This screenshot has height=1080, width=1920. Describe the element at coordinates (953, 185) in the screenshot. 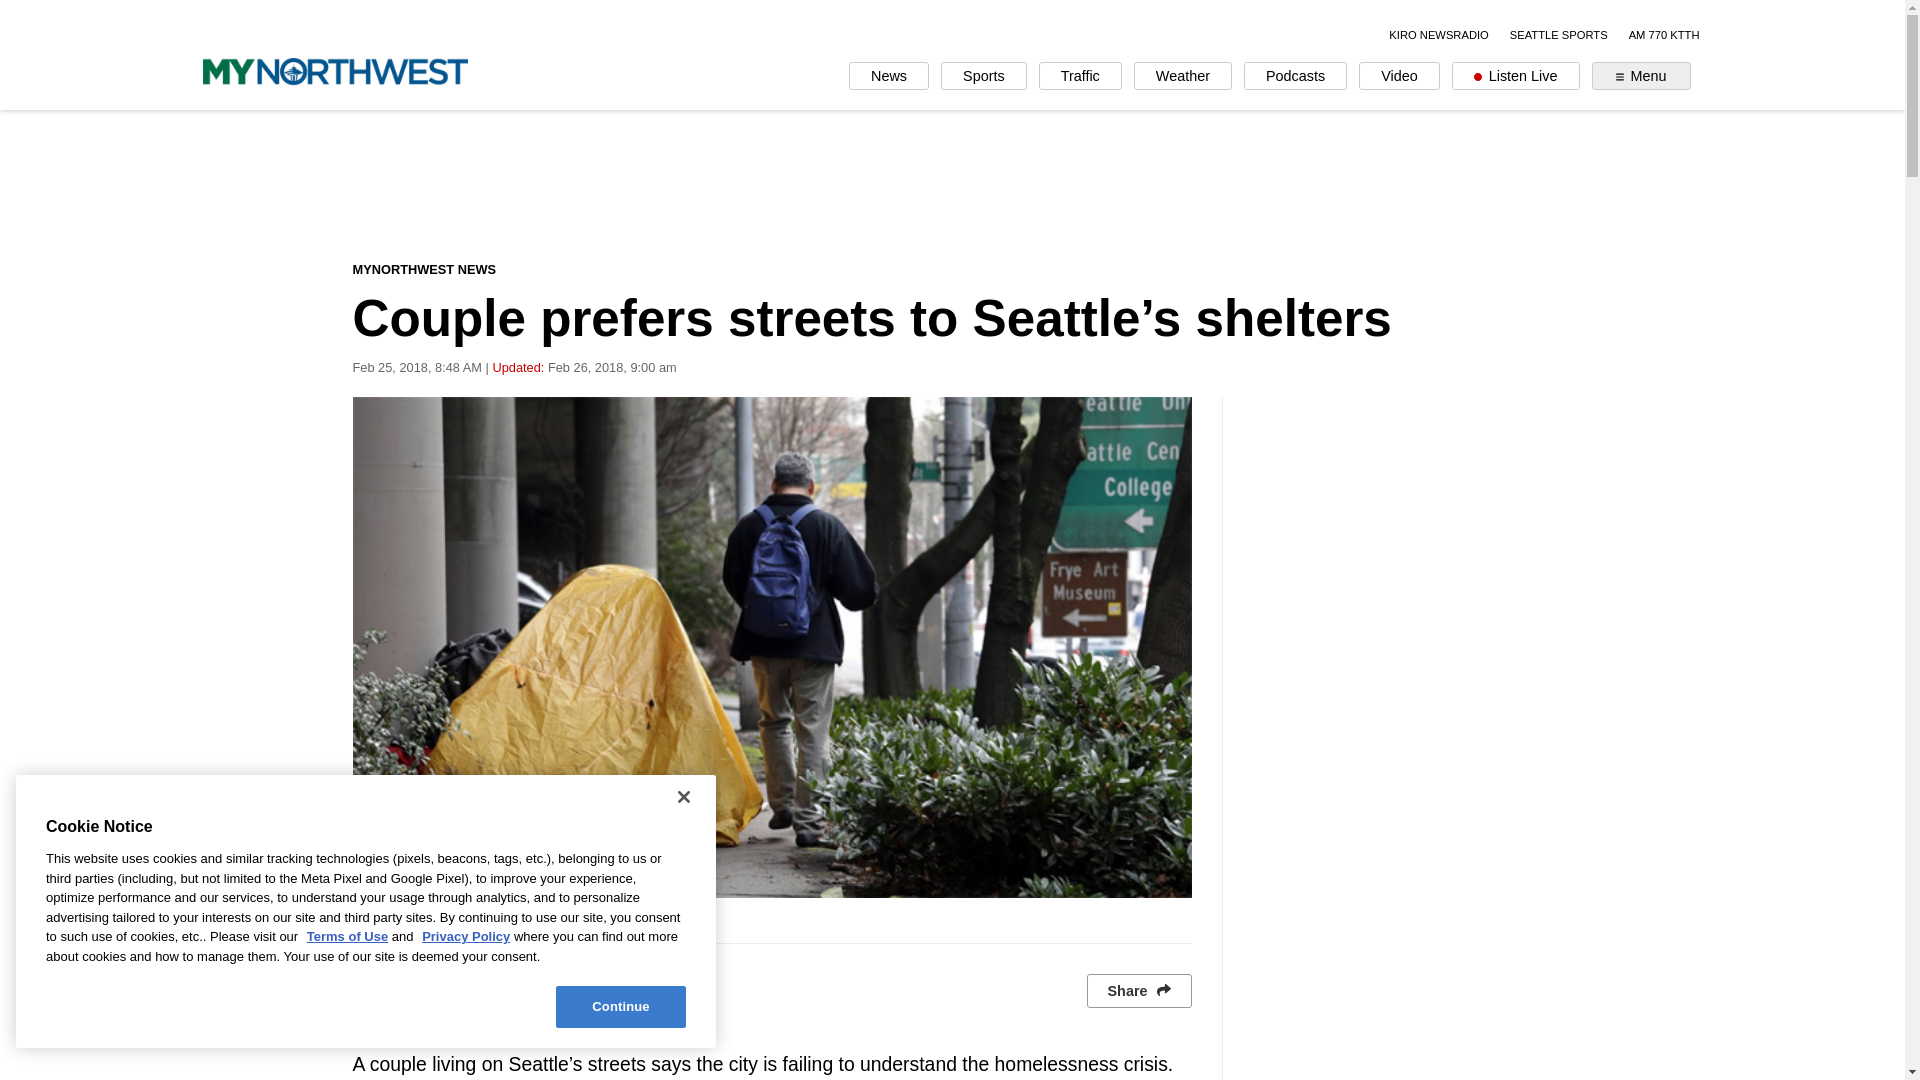

I see `3rd party ad content` at that location.